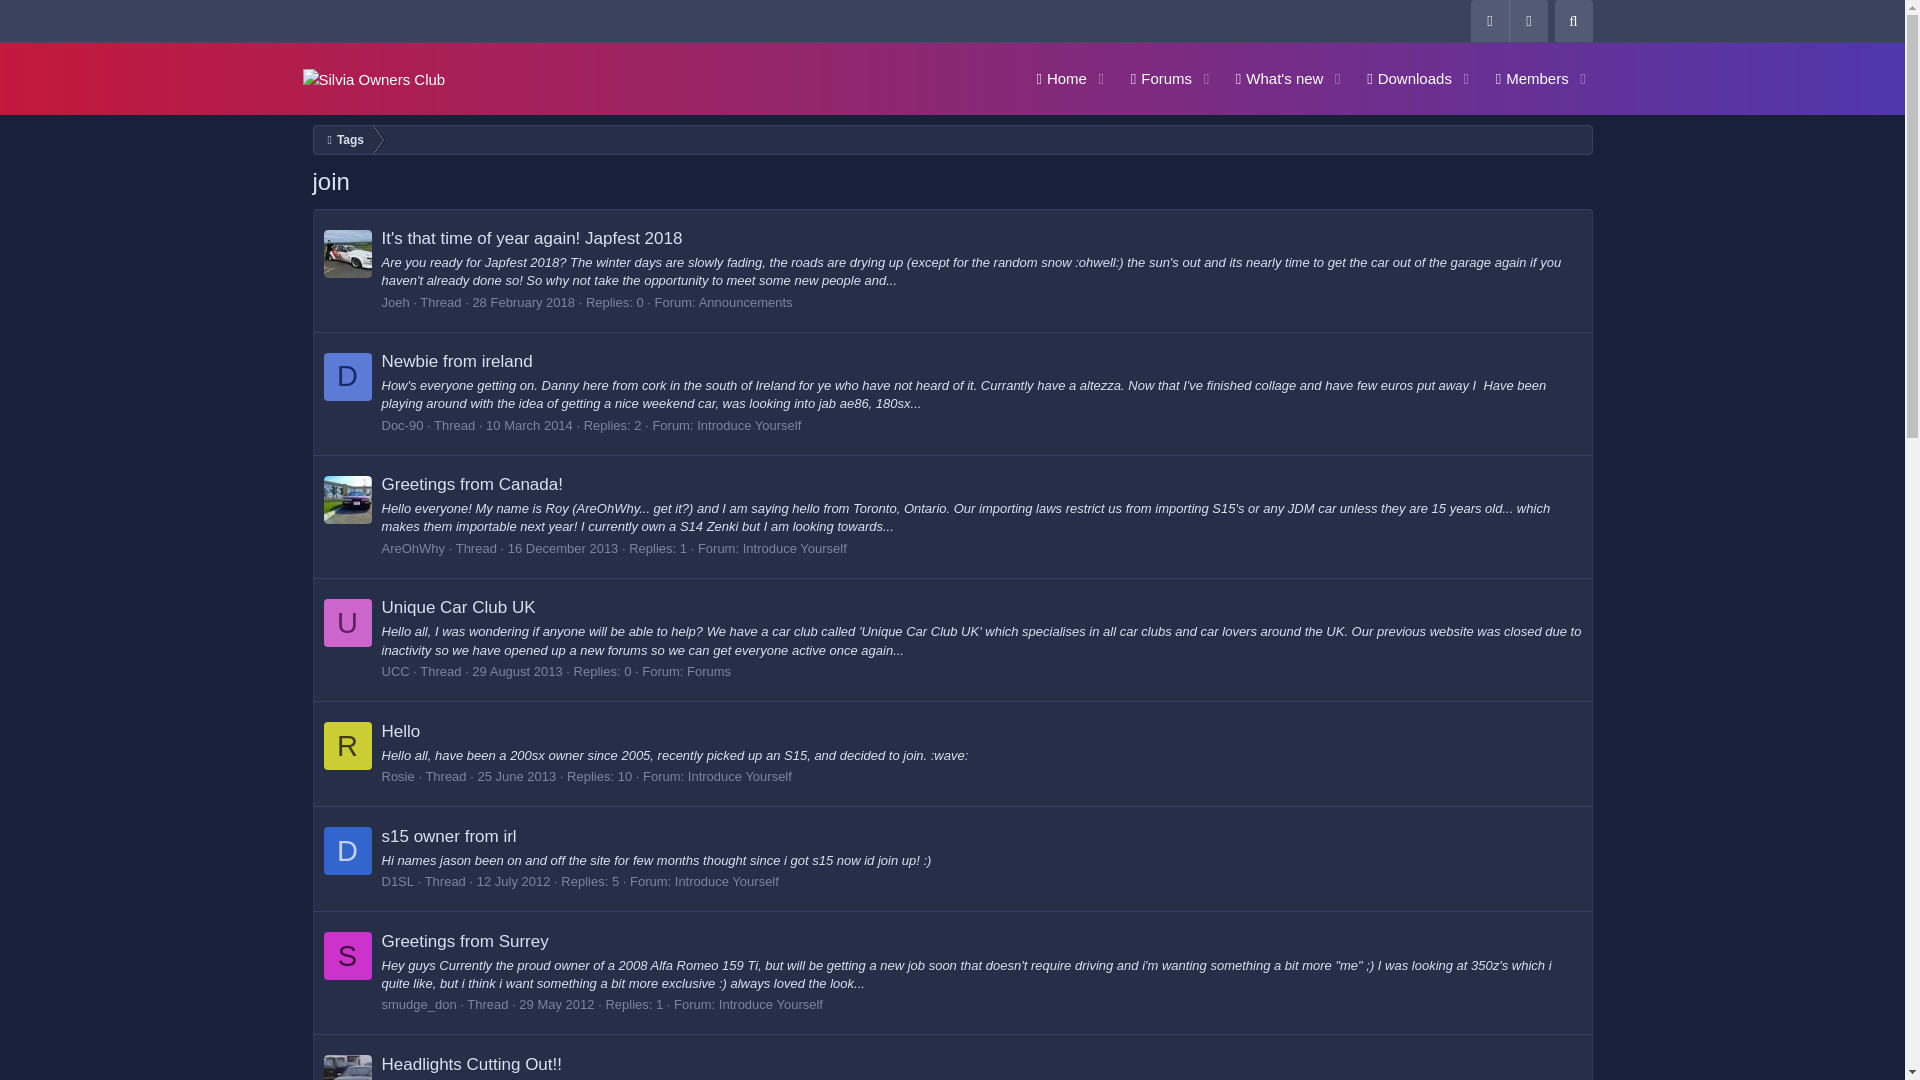 This screenshot has height=1080, width=1920. What do you see at coordinates (1572, 21) in the screenshot?
I see `Downloads` at bounding box center [1572, 21].